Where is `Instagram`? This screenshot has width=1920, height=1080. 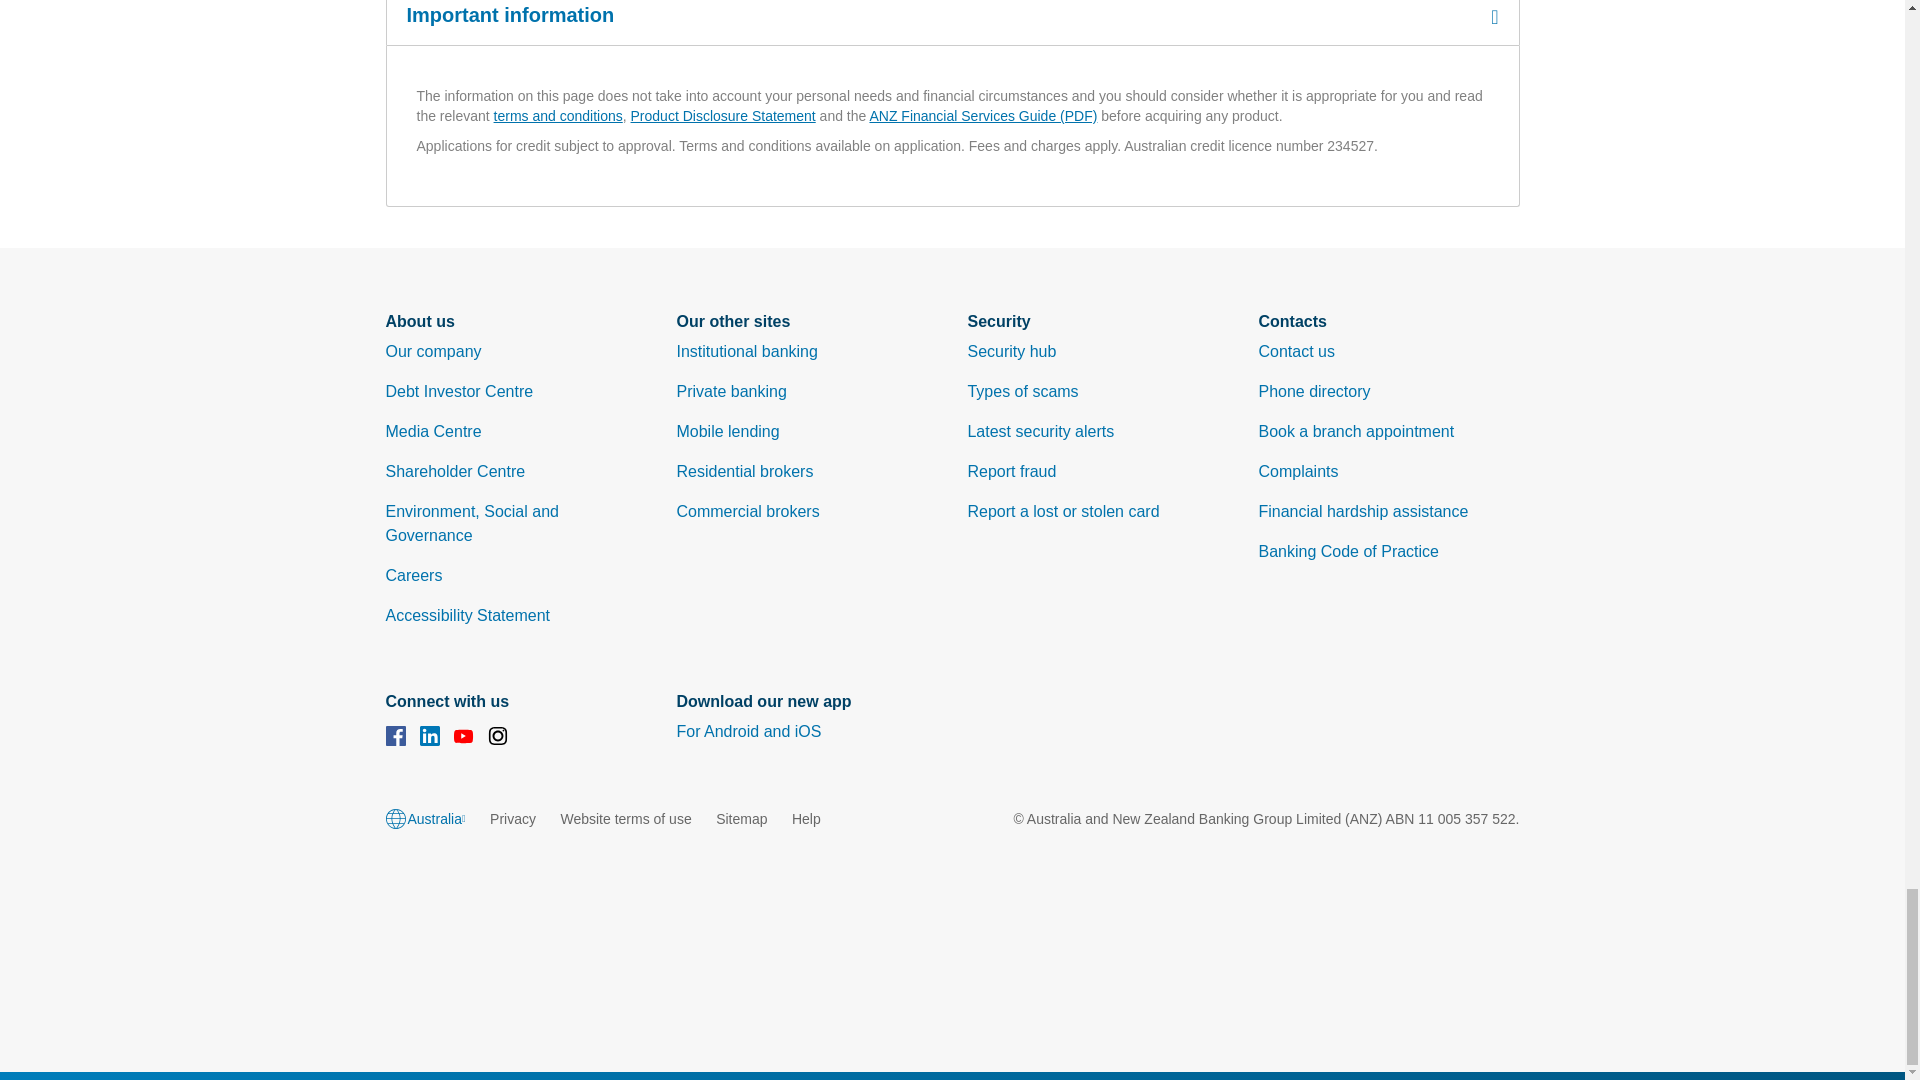 Instagram is located at coordinates (498, 738).